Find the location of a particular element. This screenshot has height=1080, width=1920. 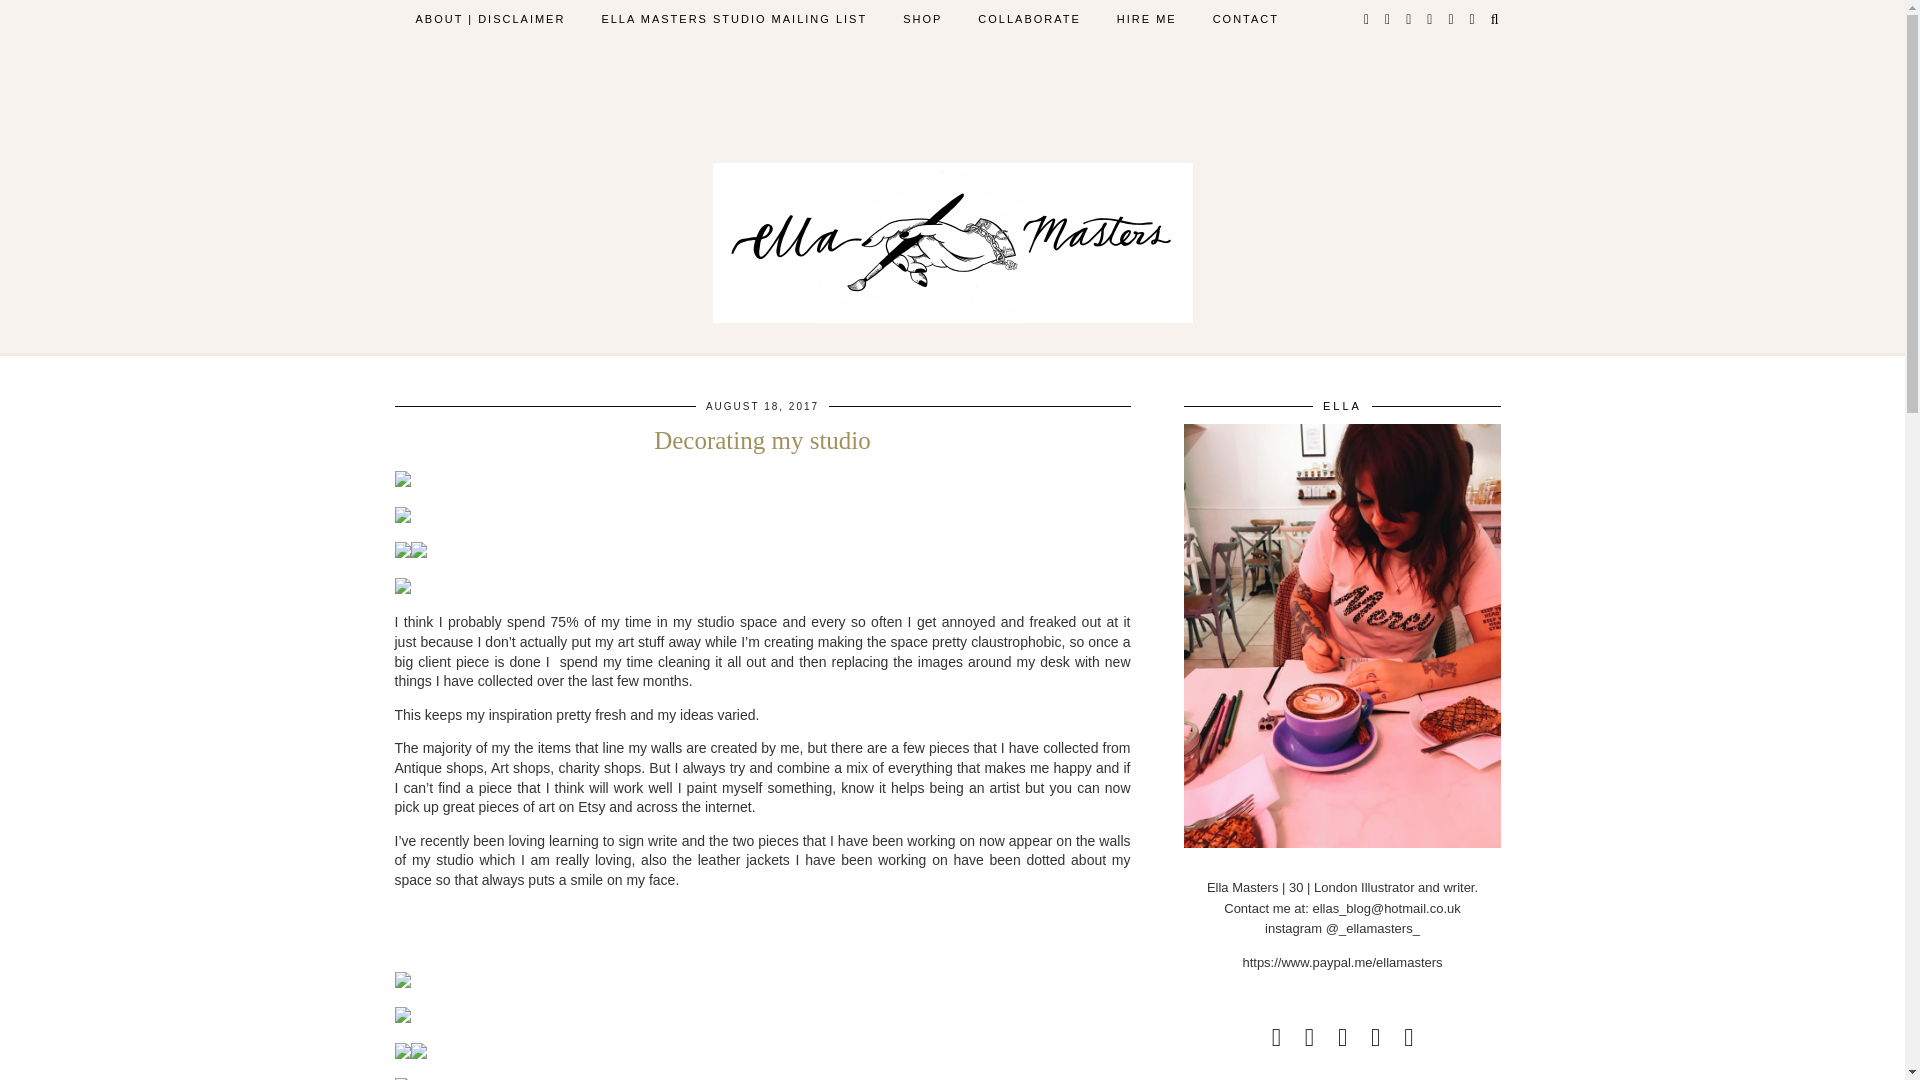

CONTACT is located at coordinates (1246, 18).